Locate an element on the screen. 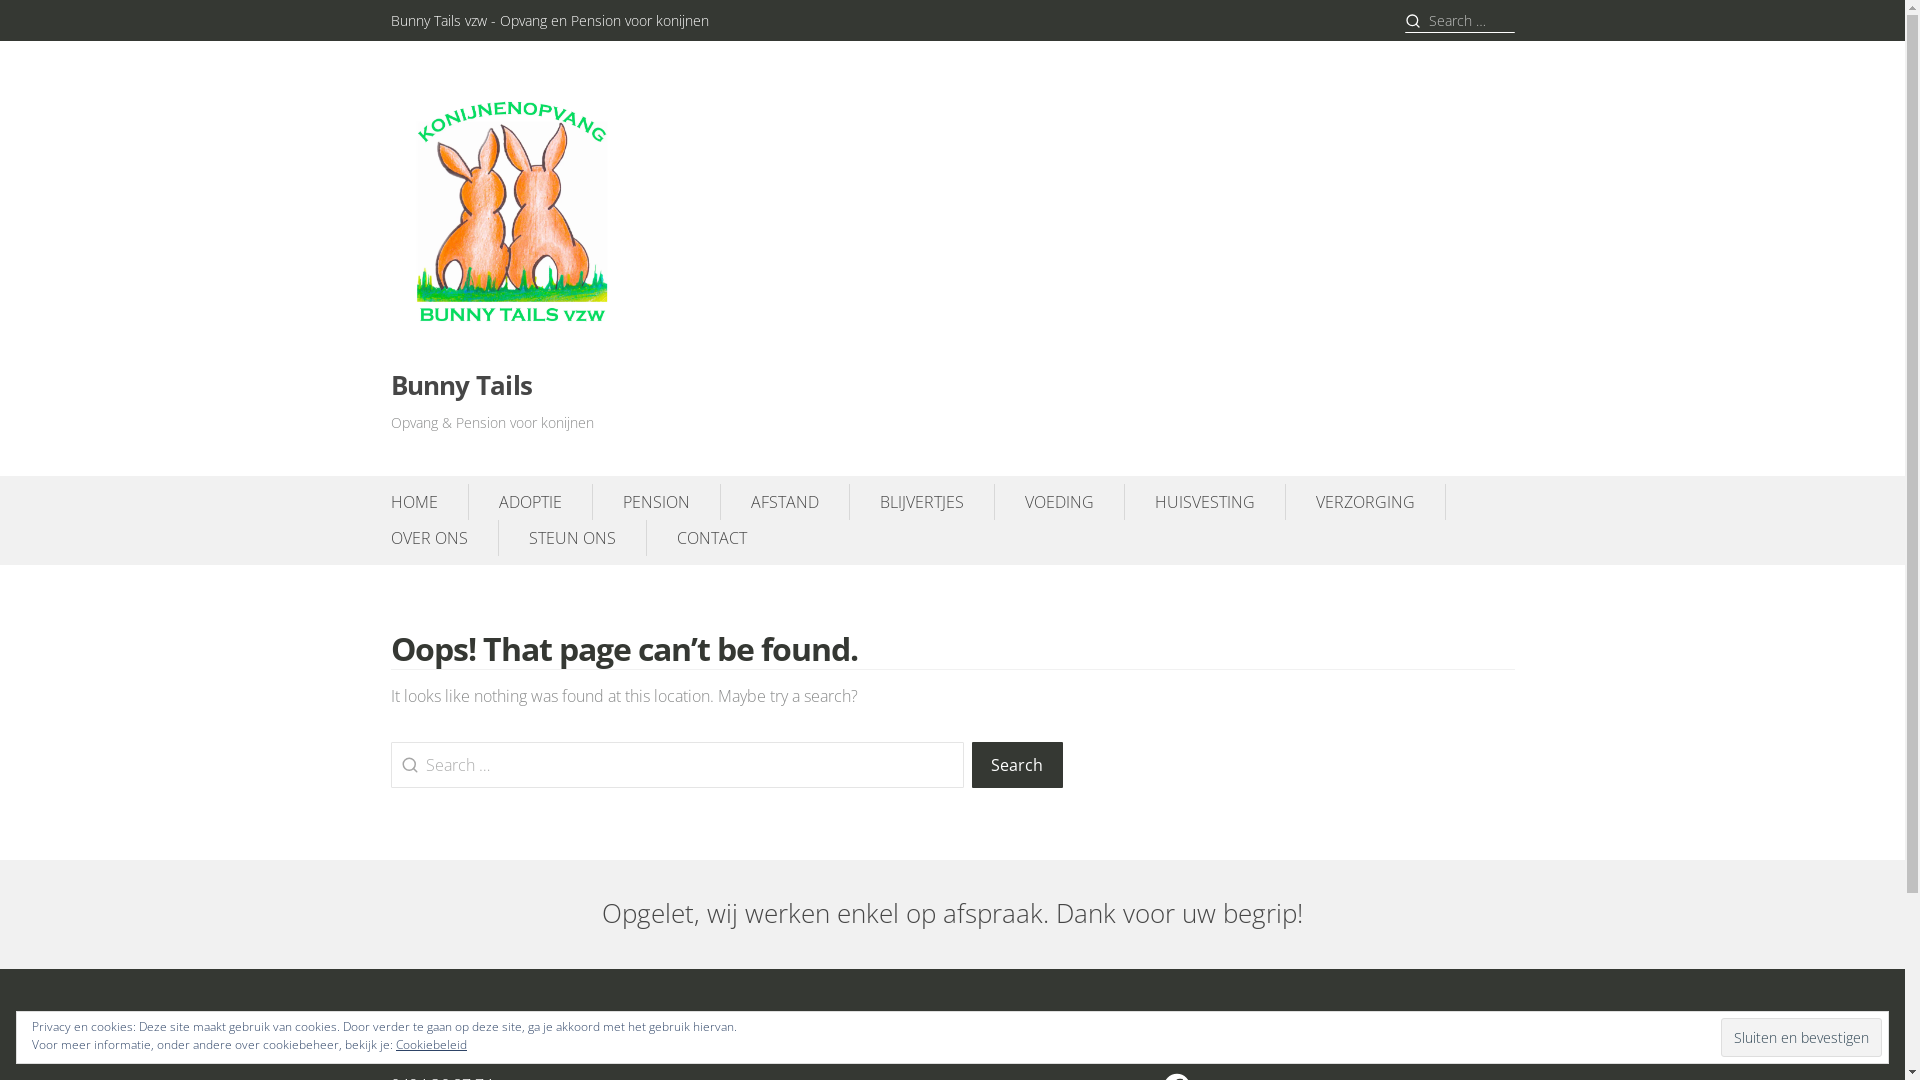  BLIJVERTJES is located at coordinates (922, 501).